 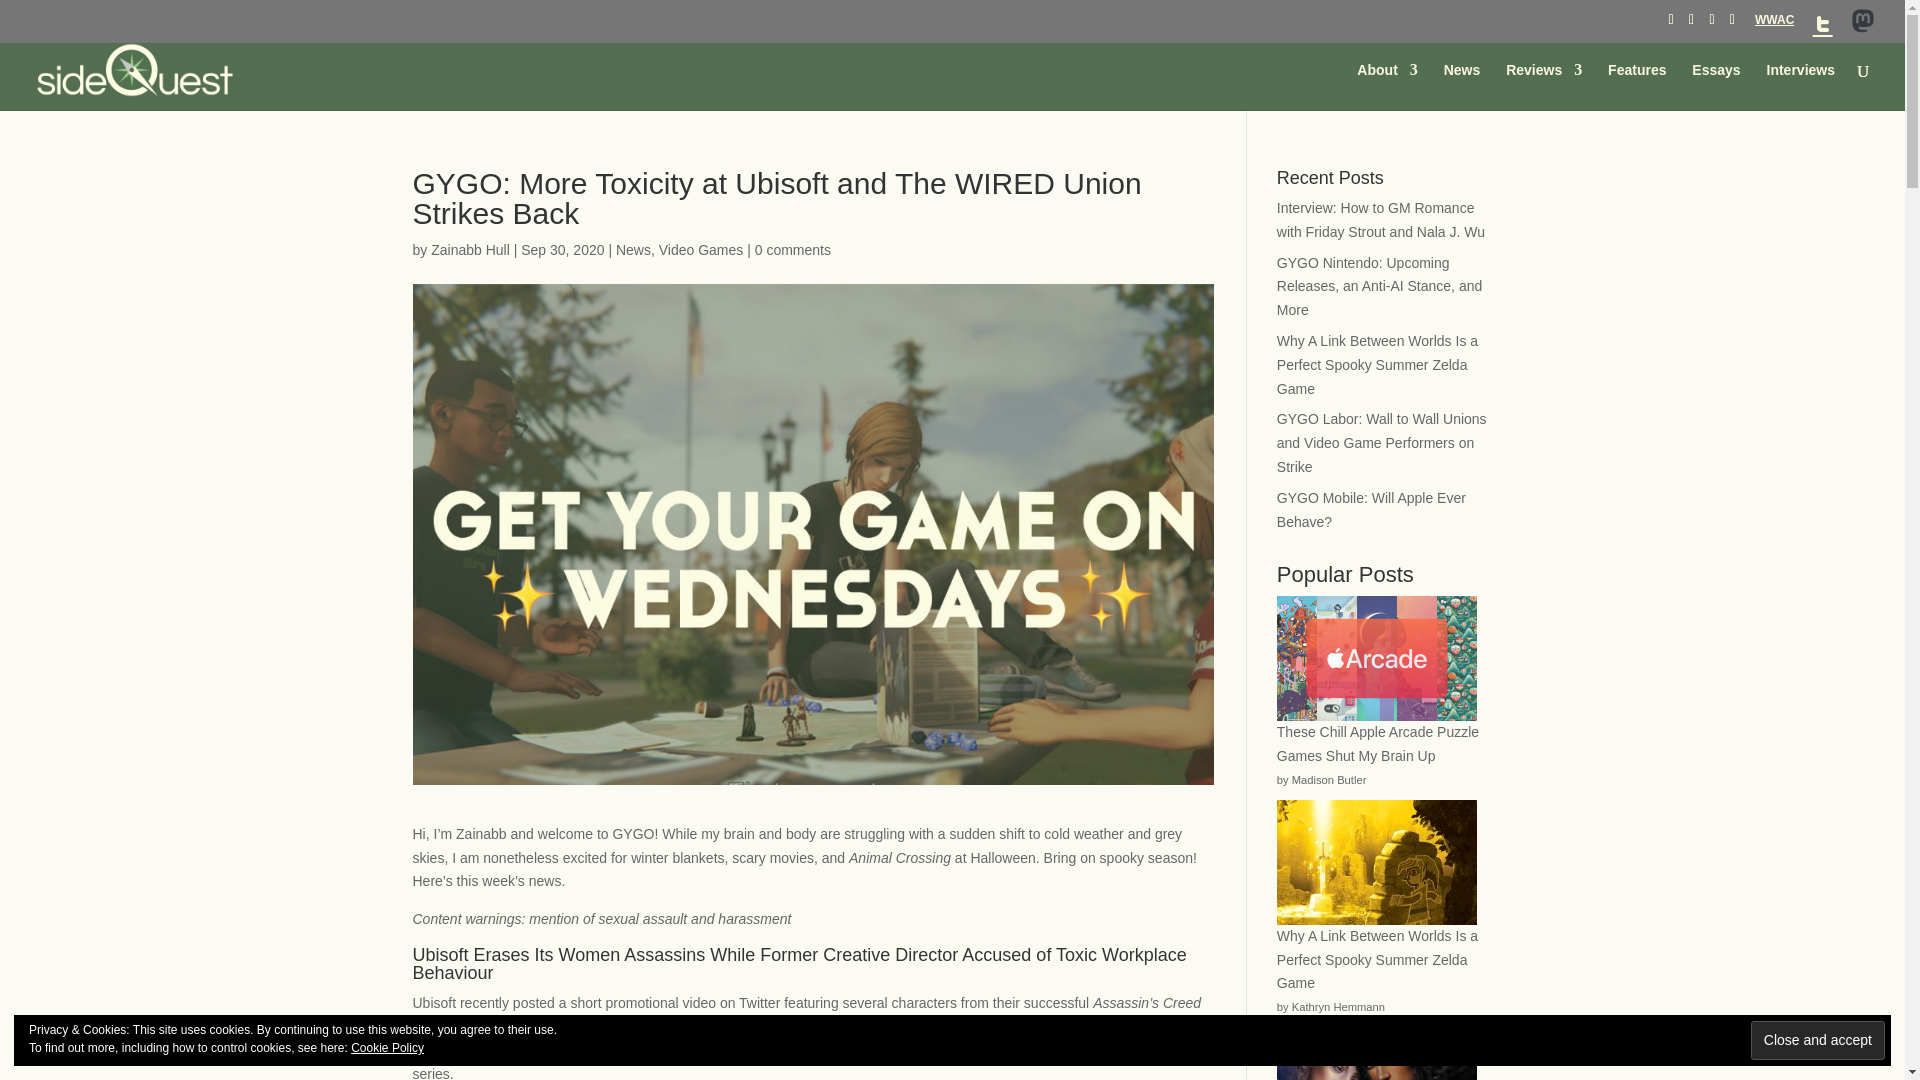 I want to click on News, so click(x=633, y=250).